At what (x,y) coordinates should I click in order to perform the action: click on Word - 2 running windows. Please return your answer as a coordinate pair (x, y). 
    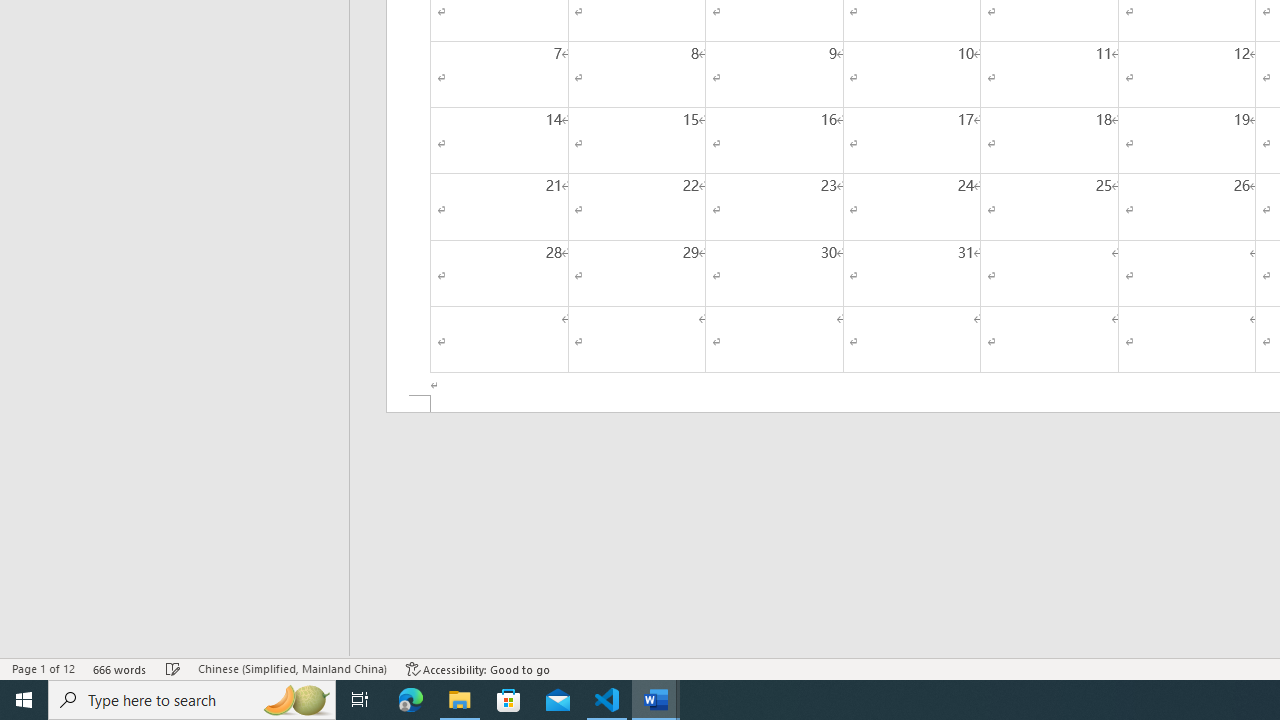
    Looking at the image, I should click on (656, 700).